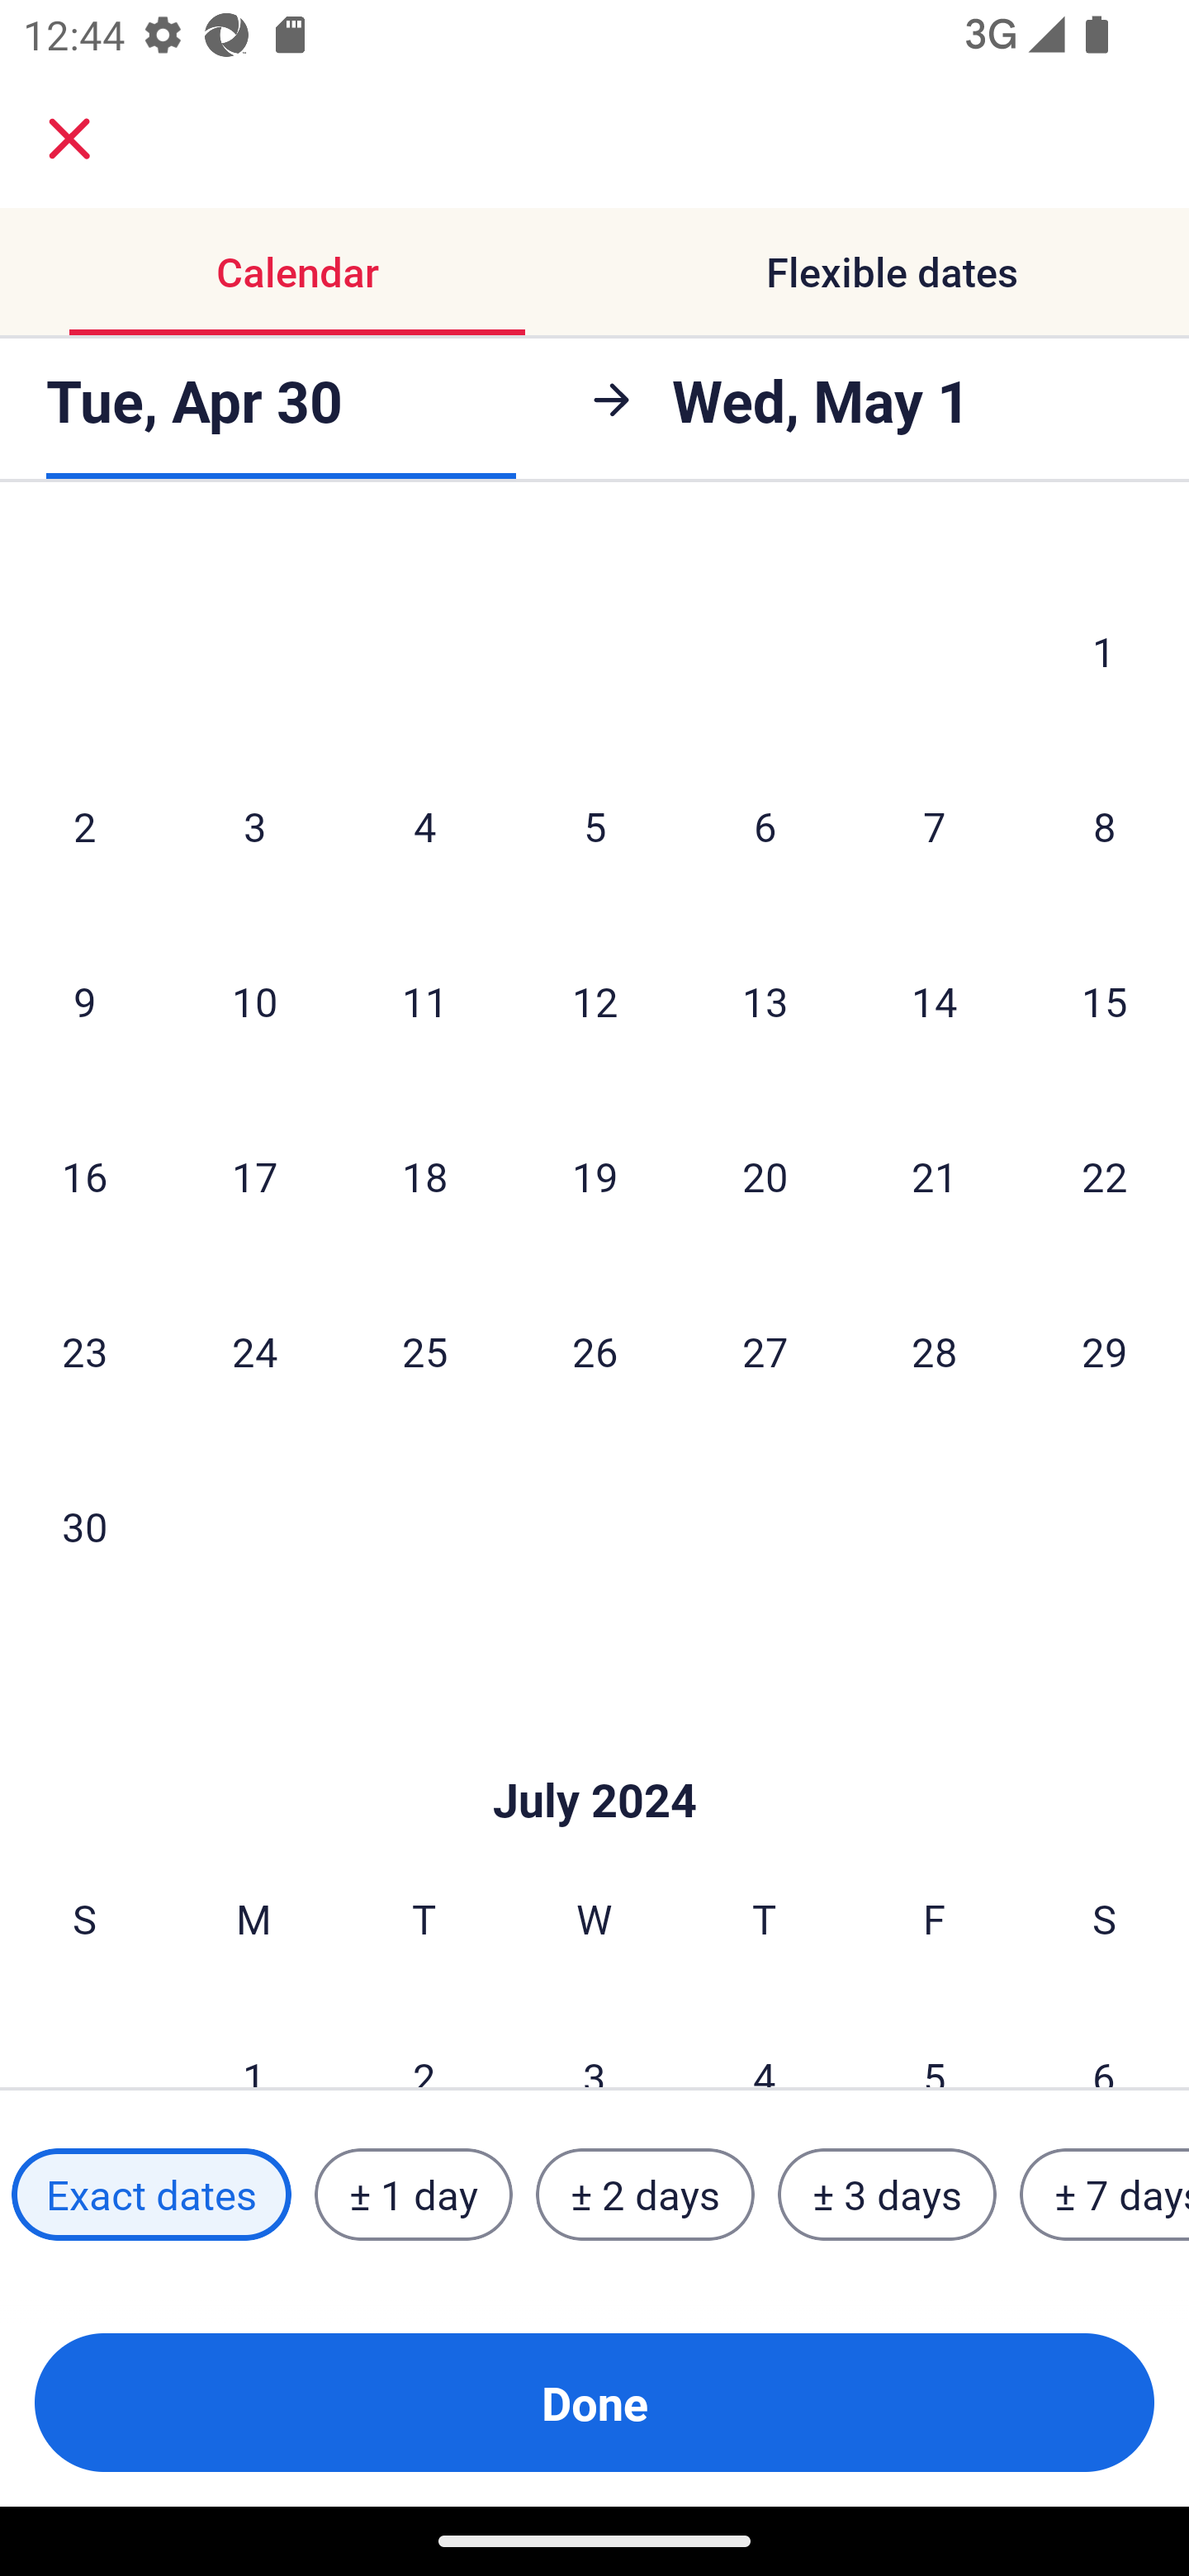 This screenshot has width=1189, height=2576. I want to click on ± 2 days, so click(646, 2195).